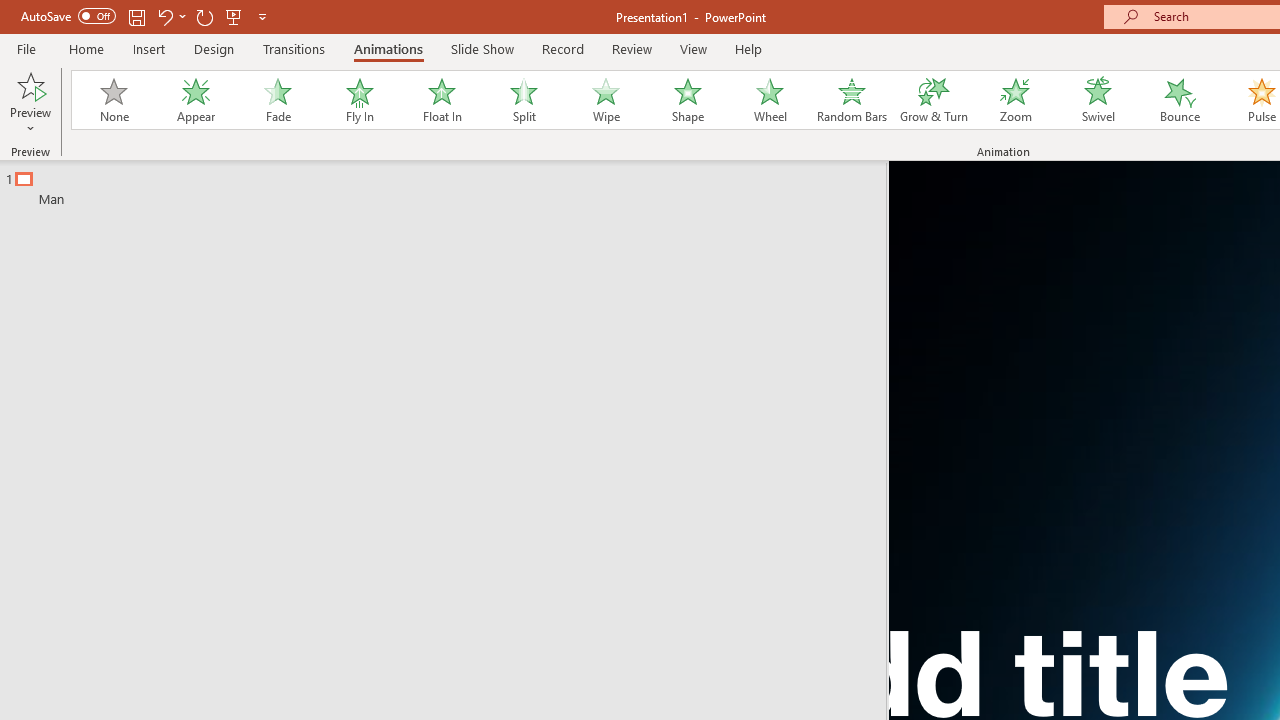 The height and width of the screenshot is (720, 1280). What do you see at coordinates (277, 100) in the screenshot?
I see `Fade` at bounding box center [277, 100].